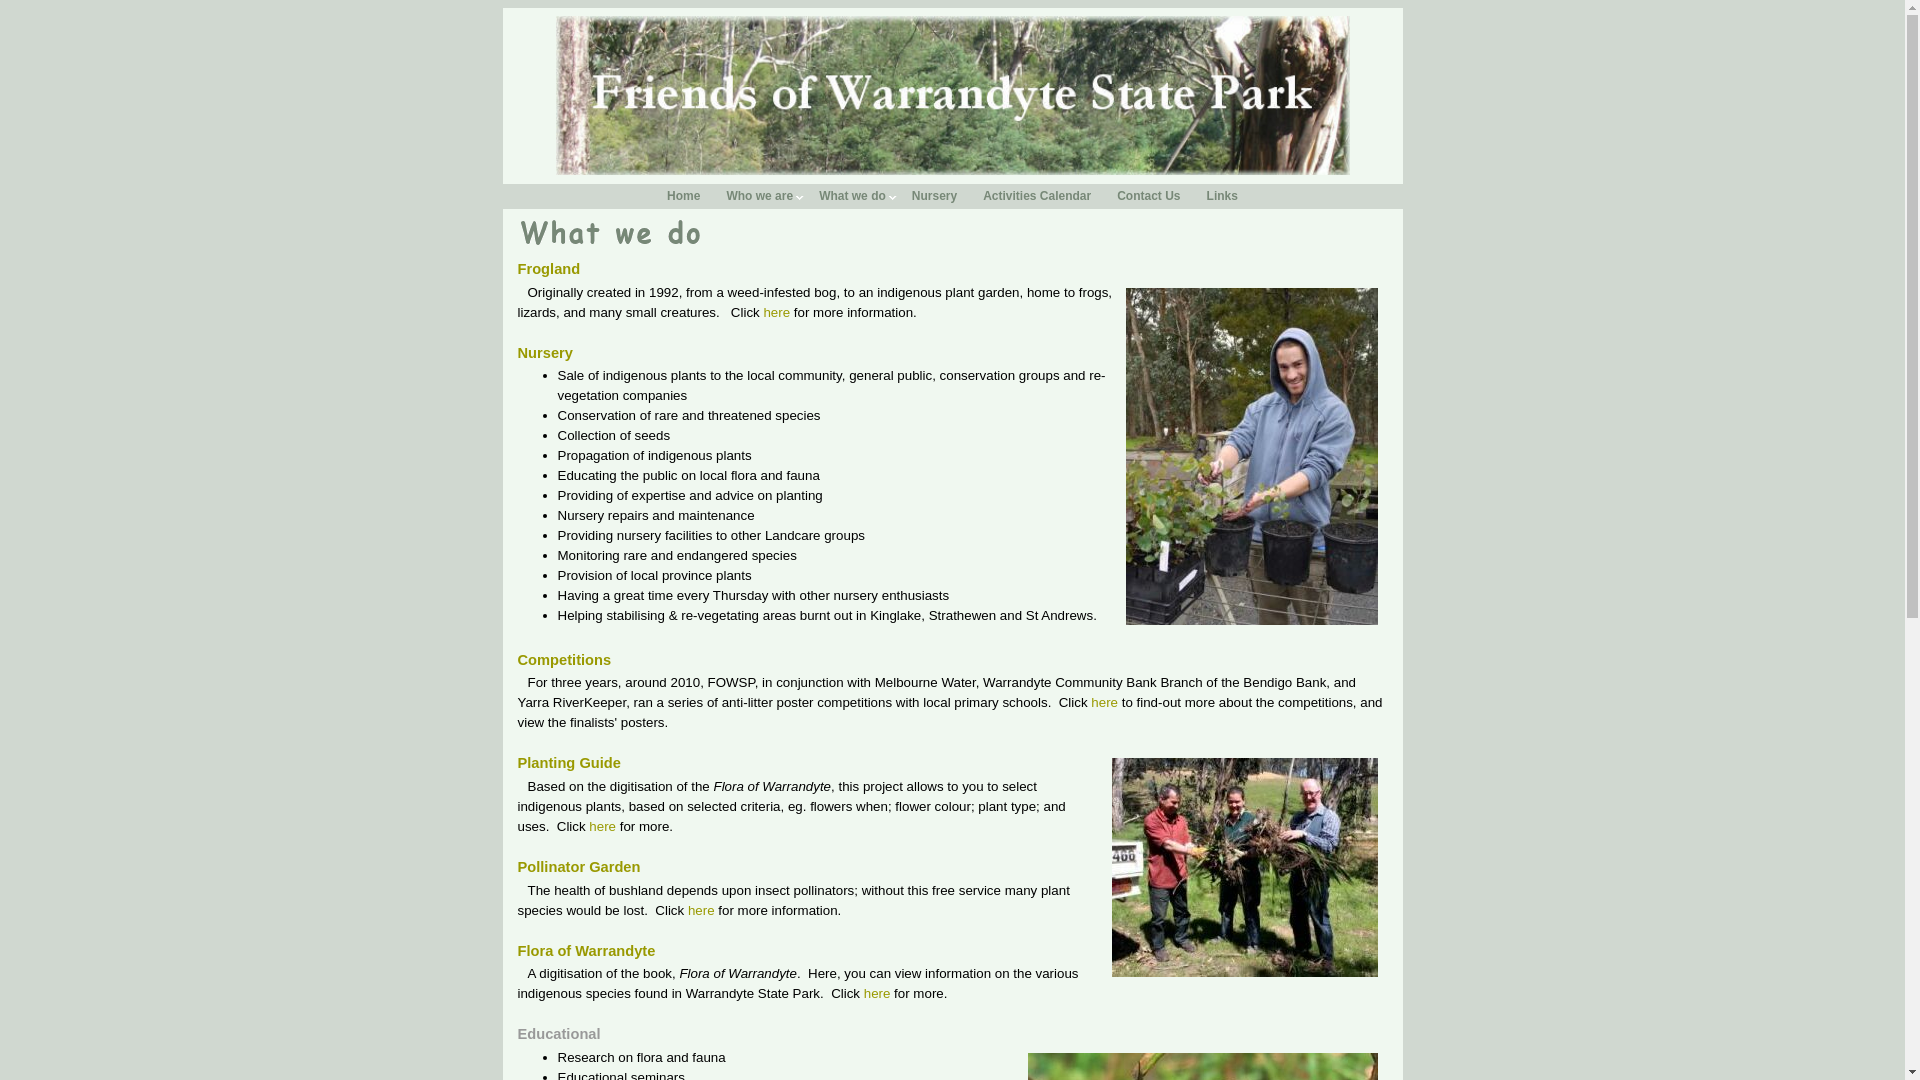 This screenshot has height=1080, width=1920. I want to click on here, so click(602, 826).